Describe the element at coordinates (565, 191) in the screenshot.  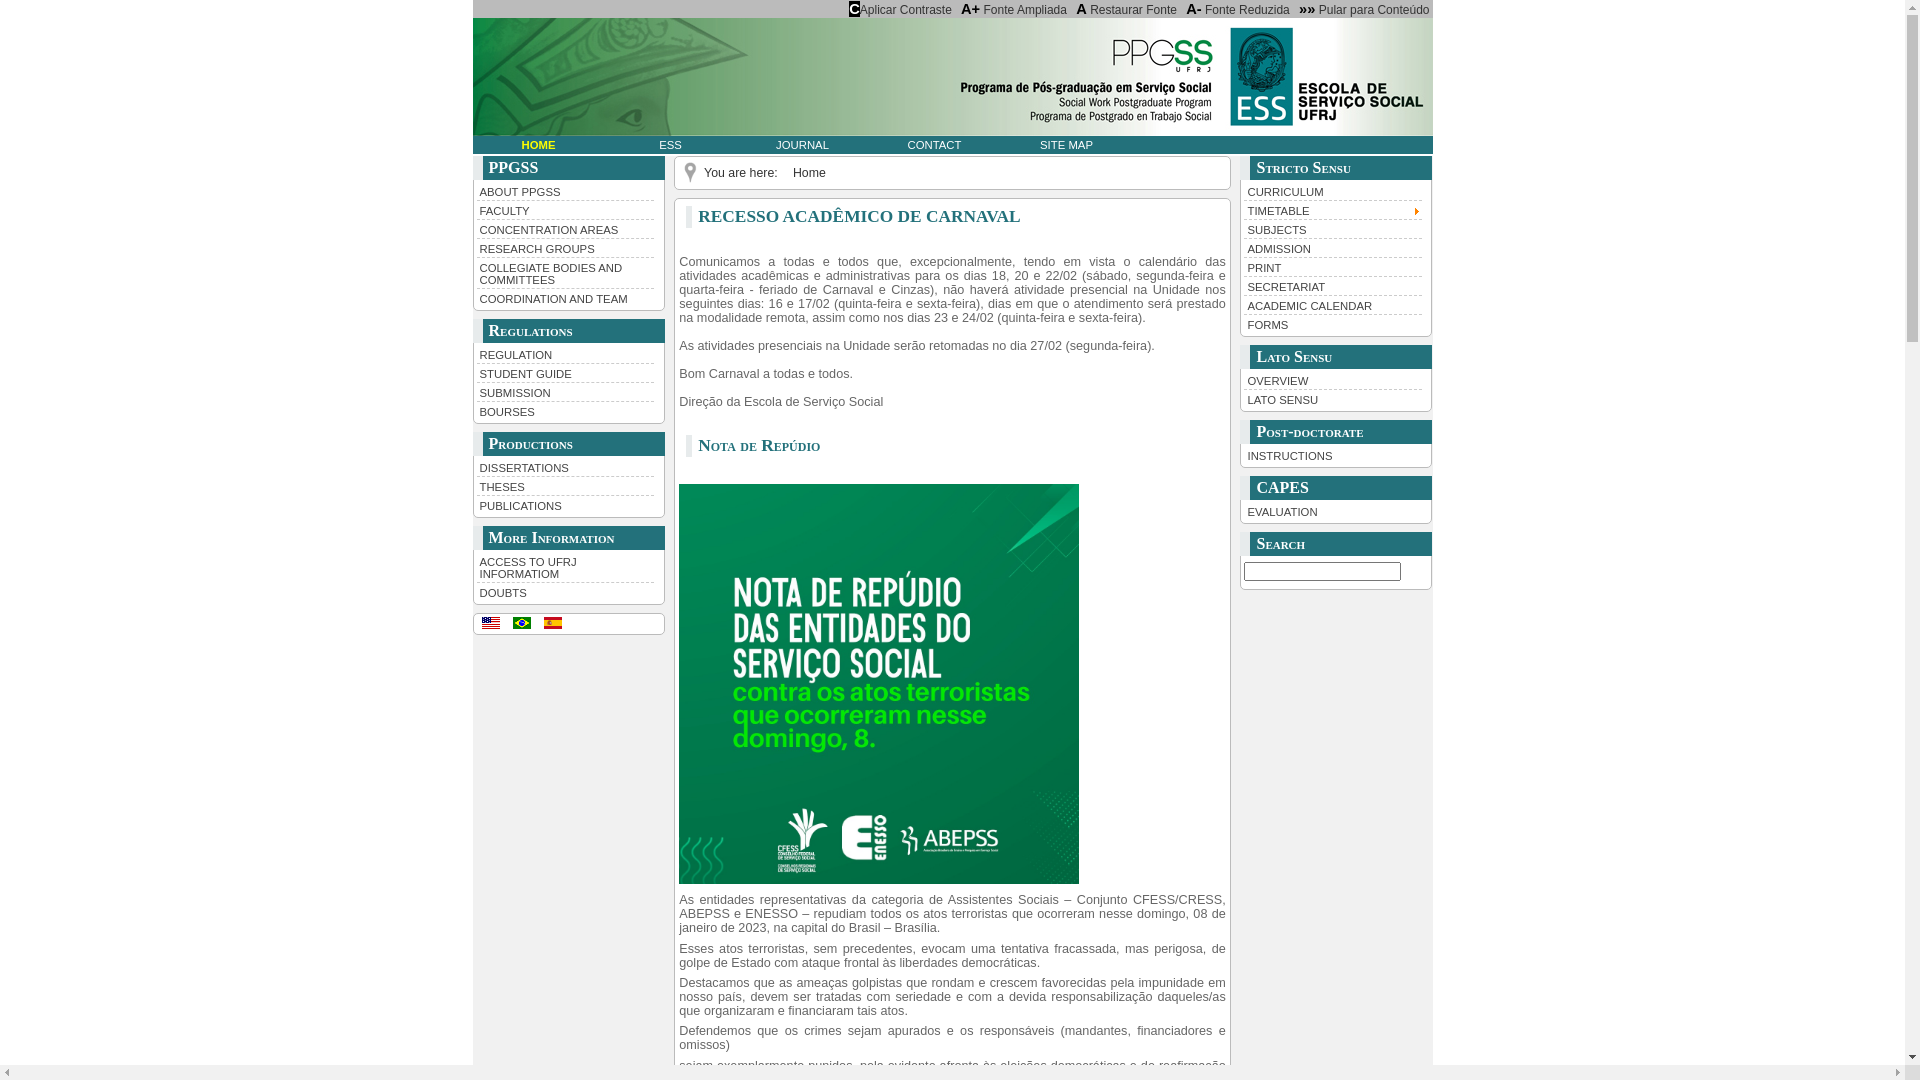
I see `ABOUT PPGSS` at that location.